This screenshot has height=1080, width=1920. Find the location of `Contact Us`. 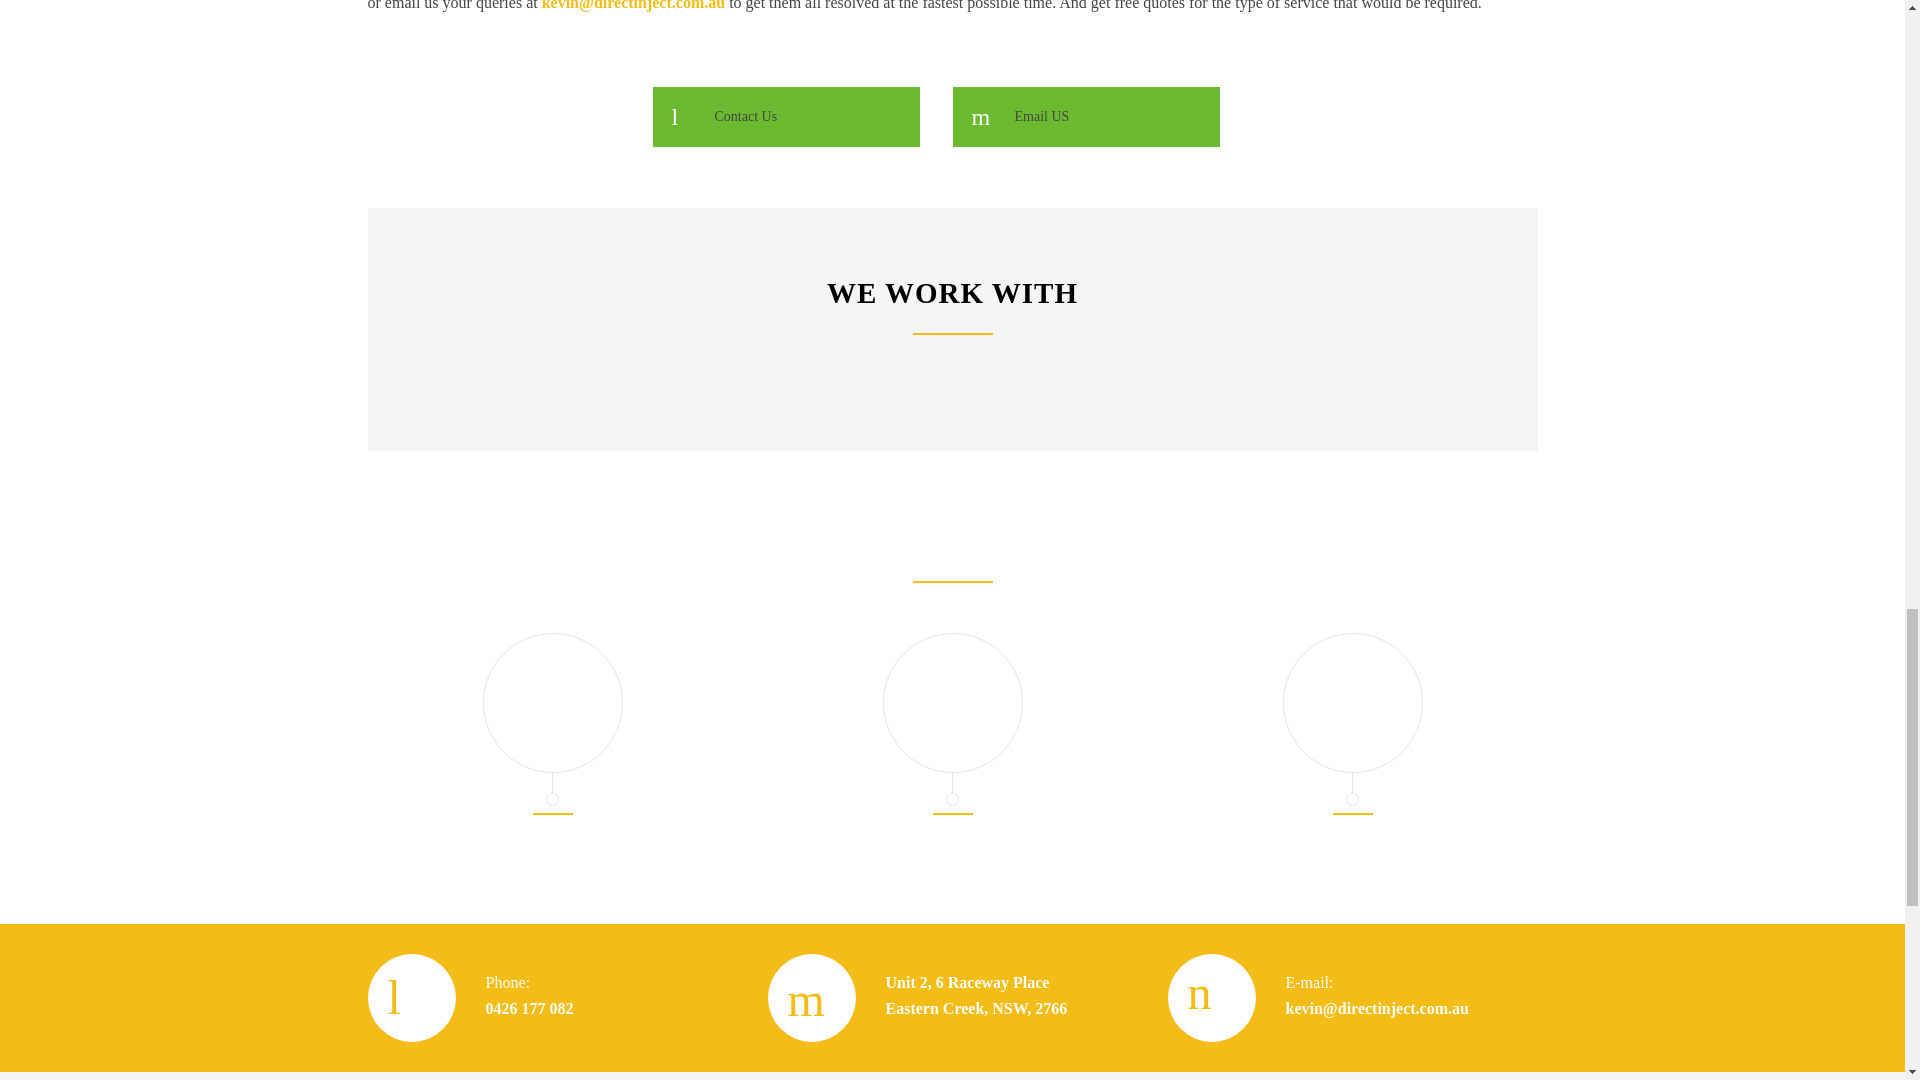

Contact Us is located at coordinates (786, 116).